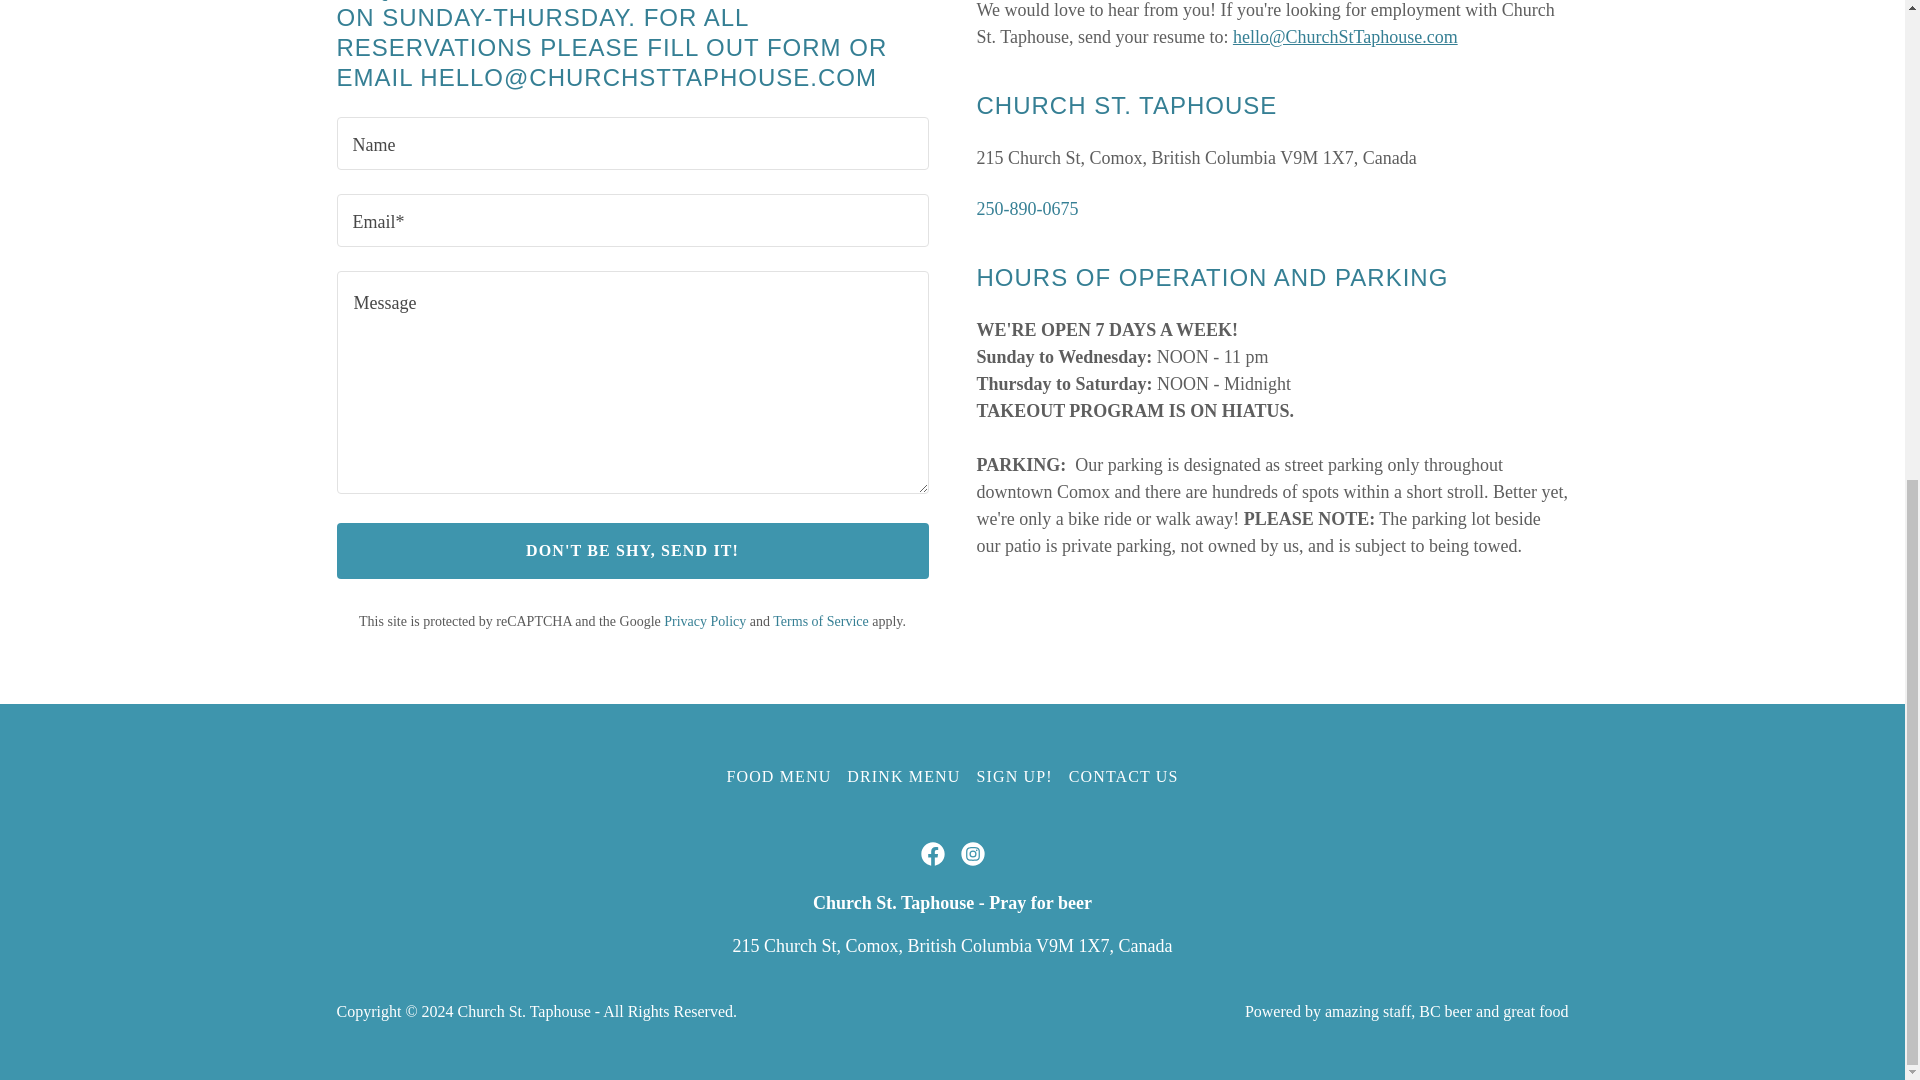  Describe the element at coordinates (705, 621) in the screenshot. I see `Privacy Policy` at that location.